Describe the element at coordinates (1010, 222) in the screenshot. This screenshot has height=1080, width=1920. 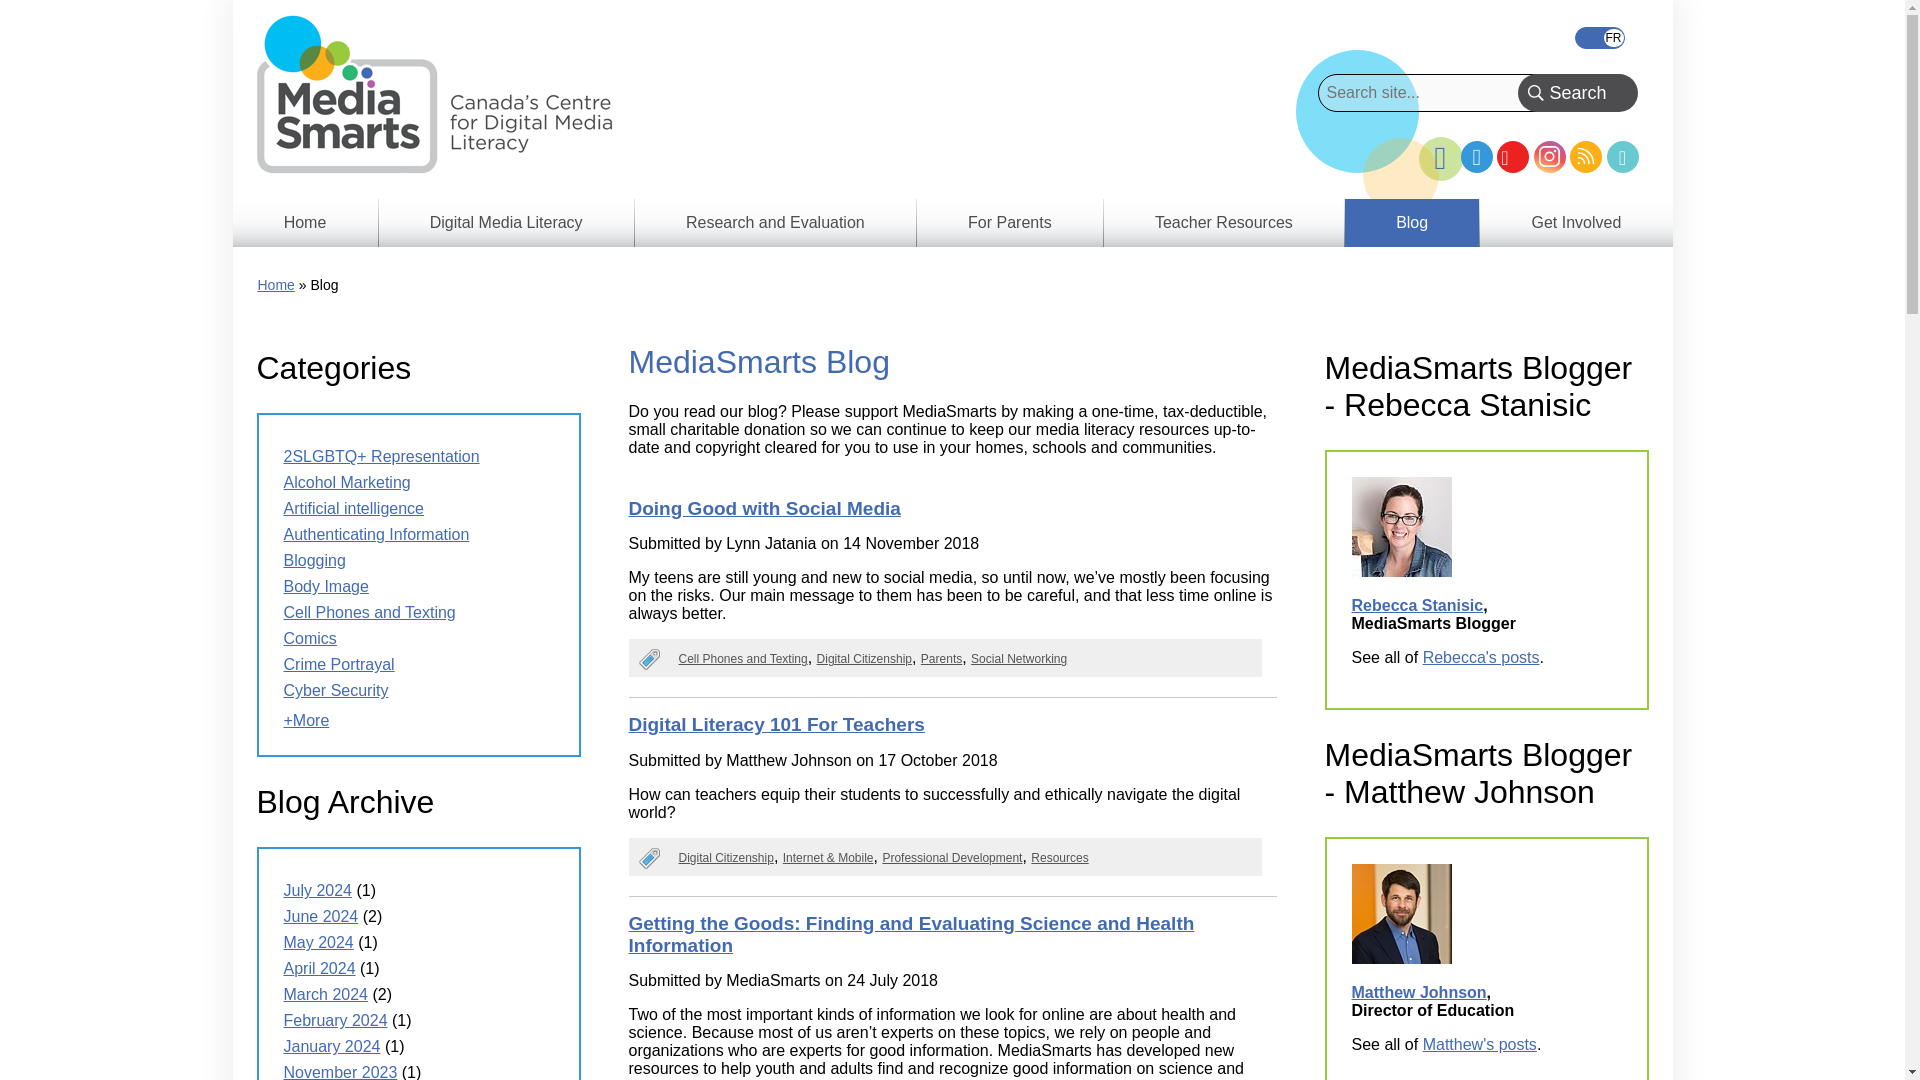
I see `For Parents` at that location.